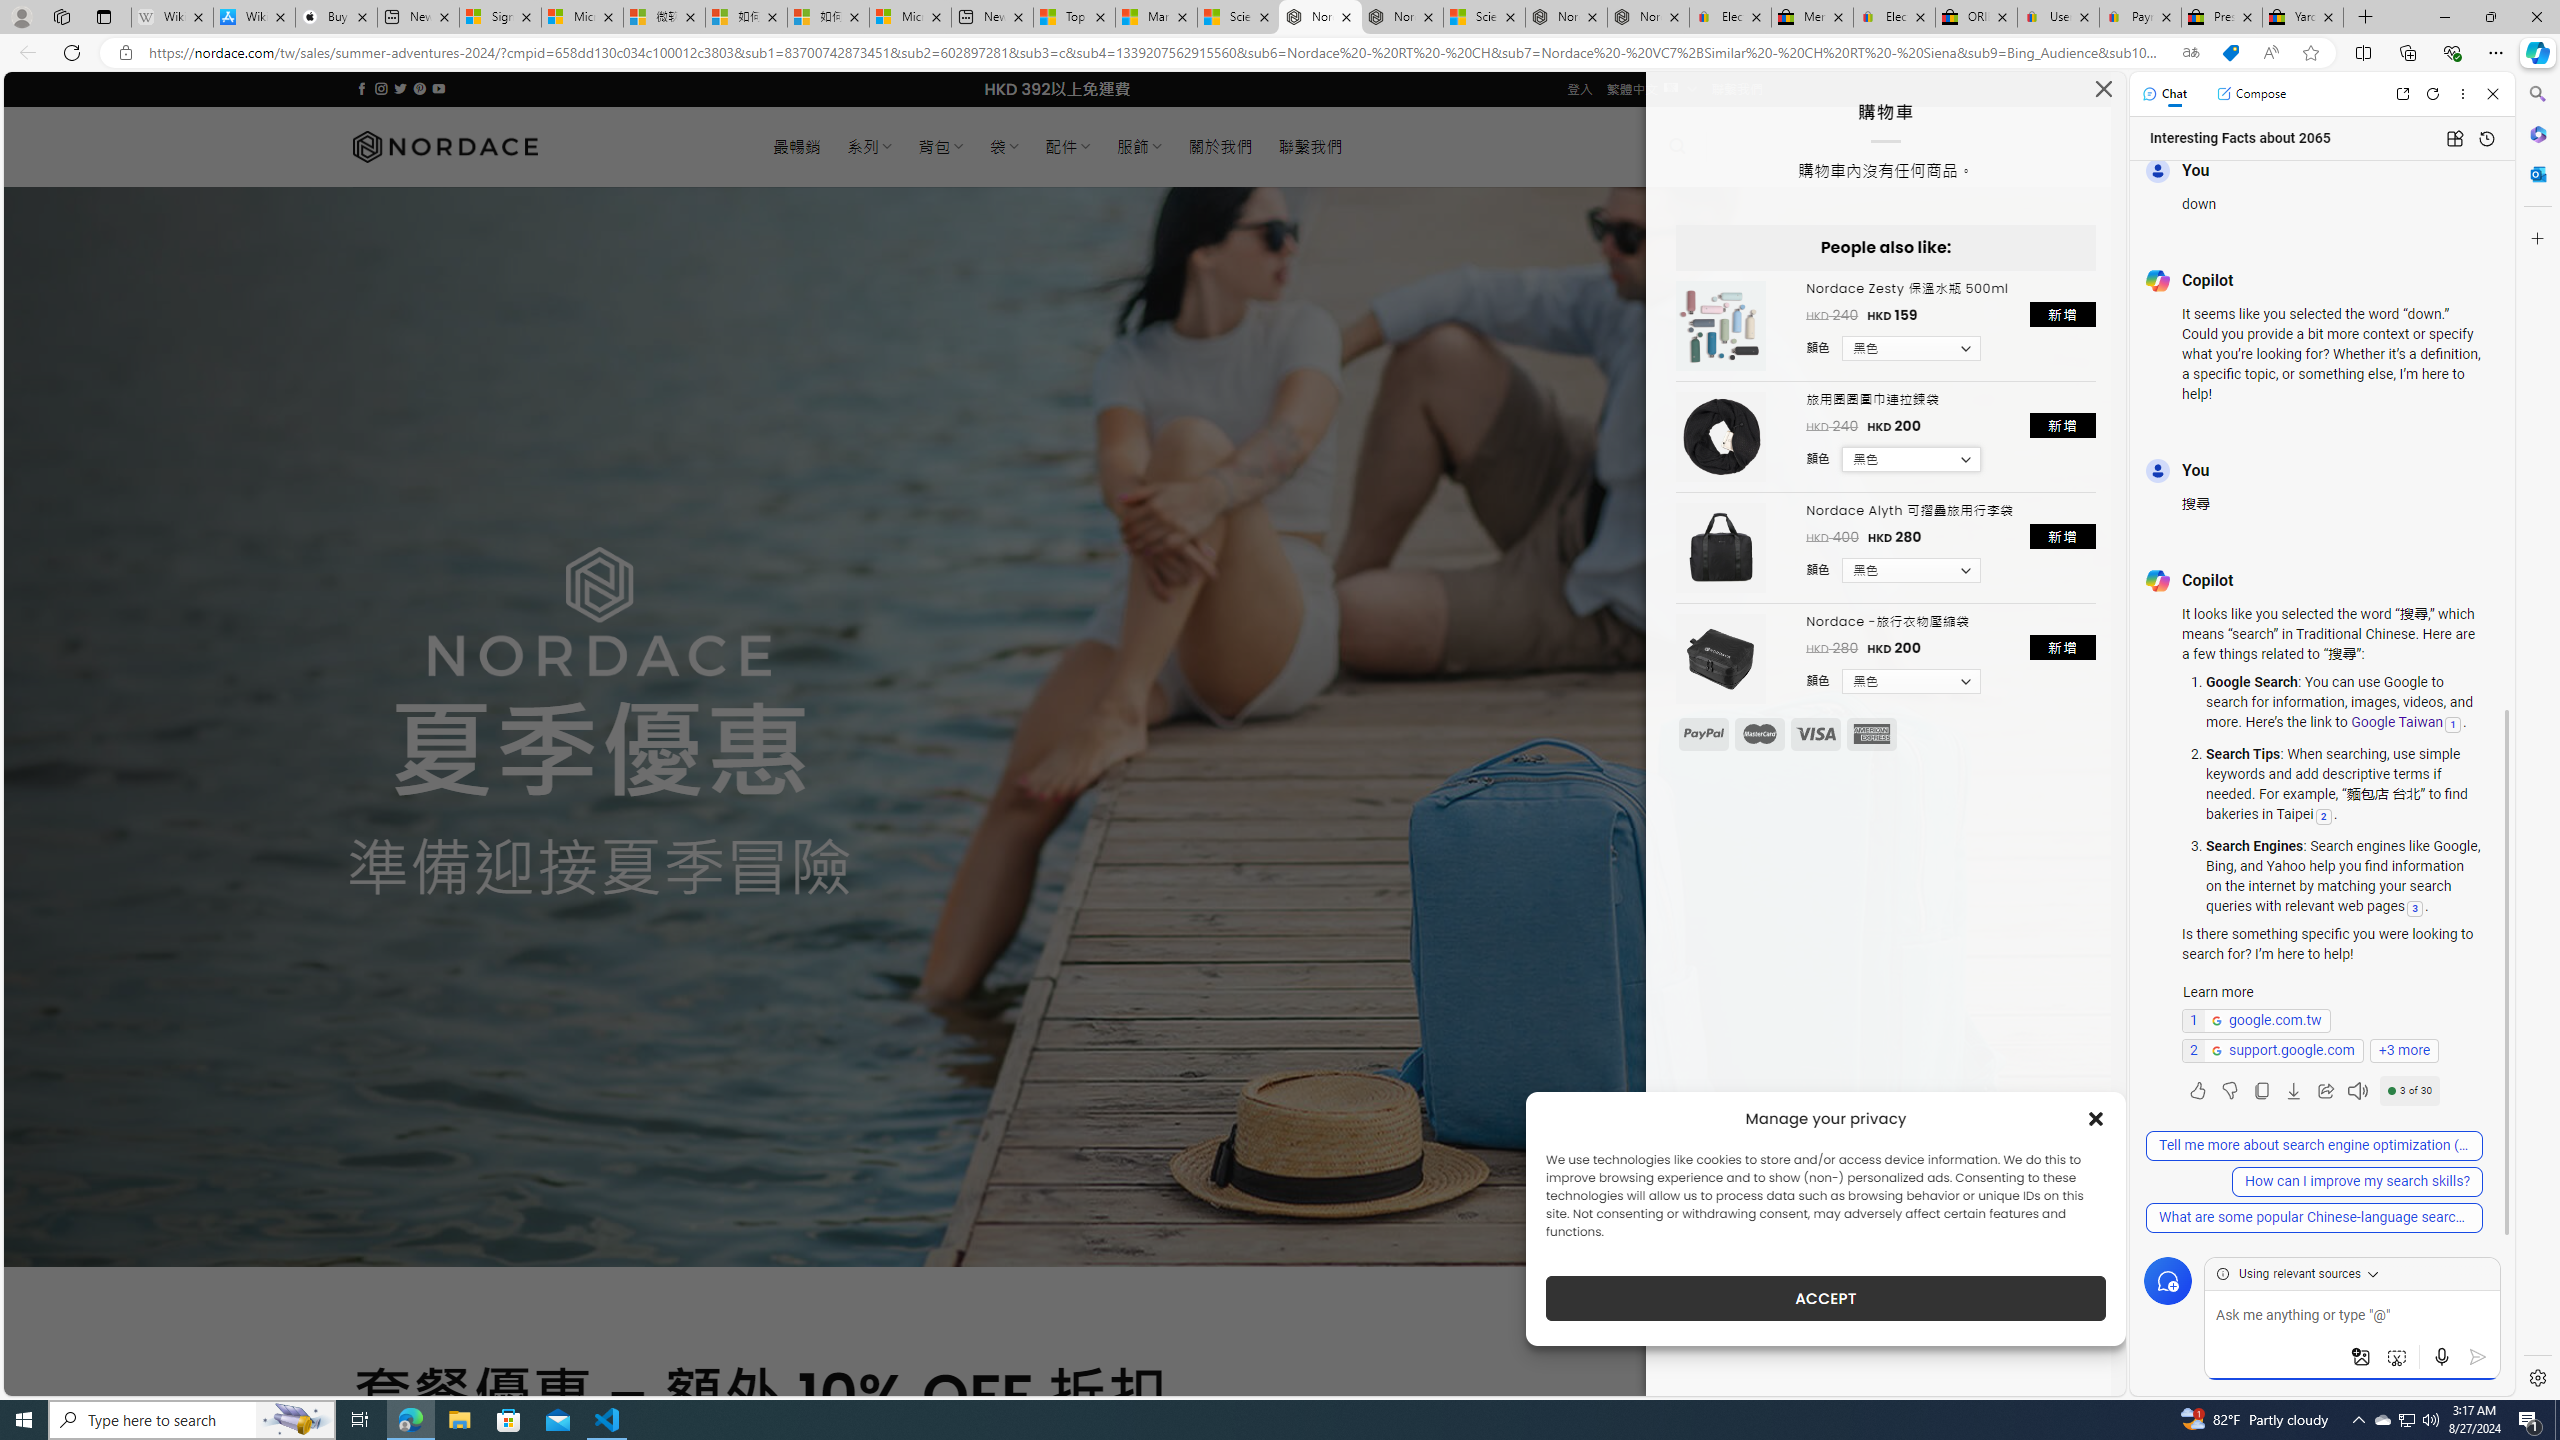 The height and width of the screenshot is (1440, 2560). What do you see at coordinates (2058, 17) in the screenshot?
I see `User Privacy Notice | eBay` at bounding box center [2058, 17].